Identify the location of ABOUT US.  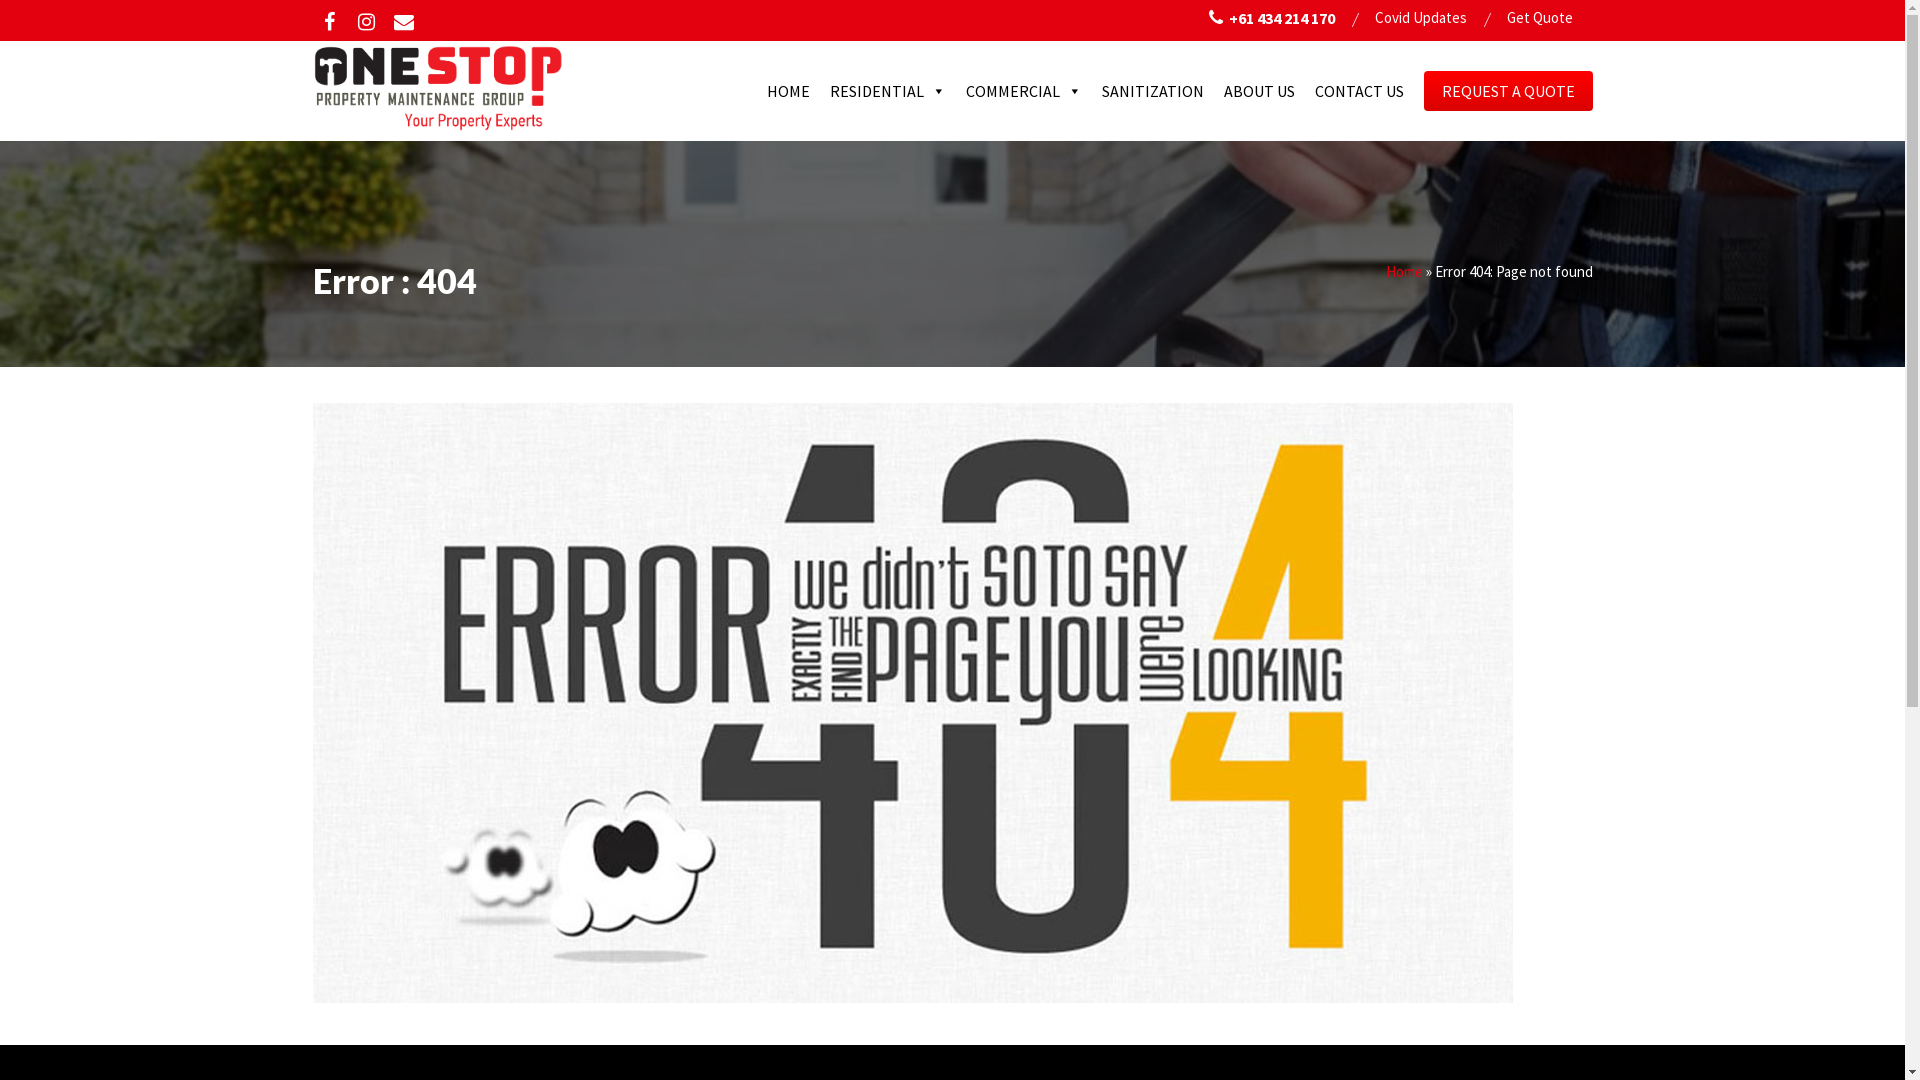
(1260, 91).